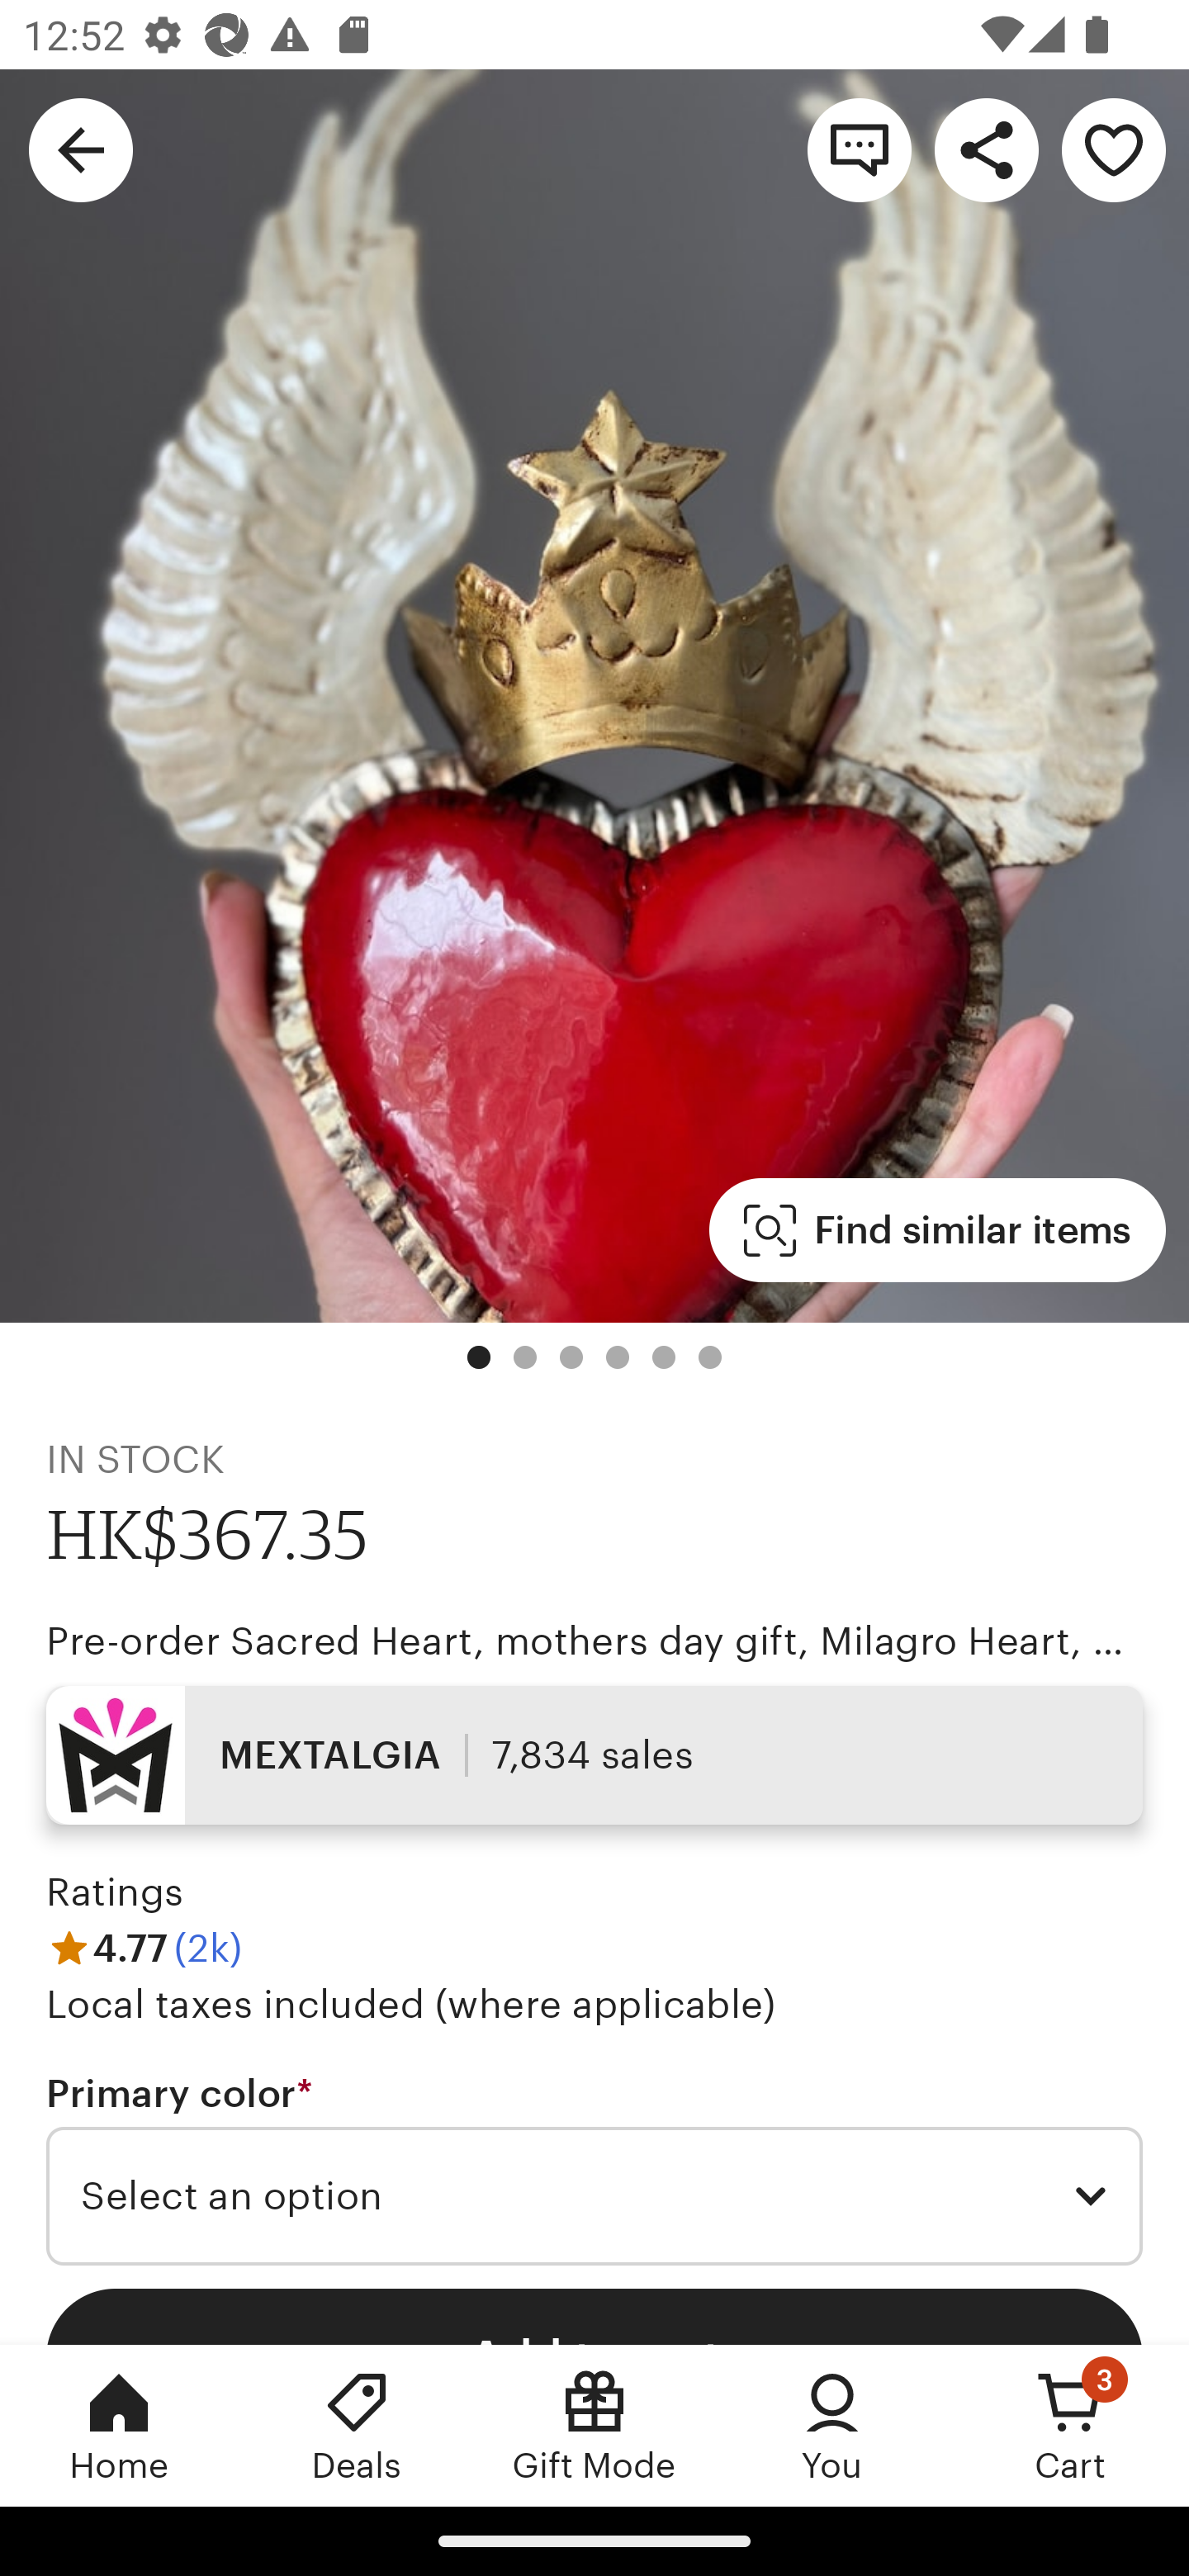  I want to click on Ratings, so click(116, 1892).